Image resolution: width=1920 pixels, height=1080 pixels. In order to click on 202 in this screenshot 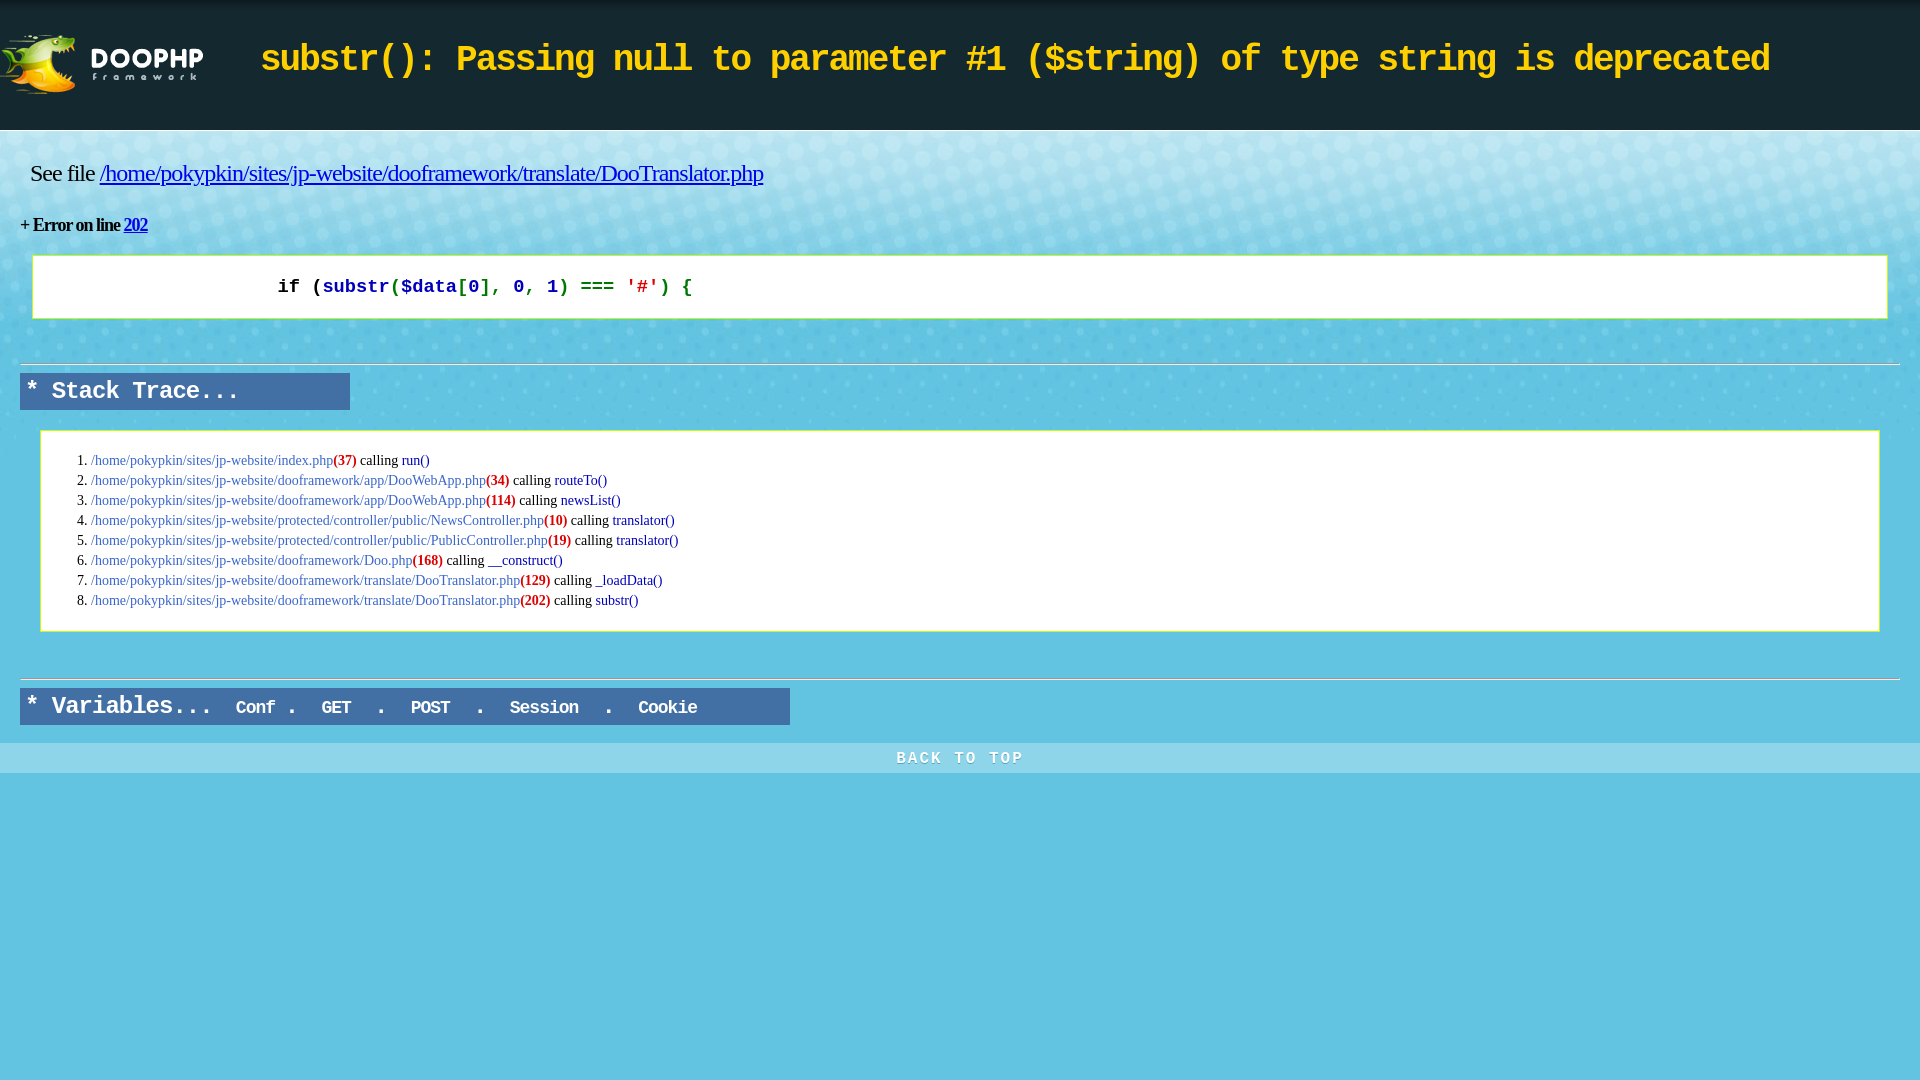, I will do `click(136, 225)`.